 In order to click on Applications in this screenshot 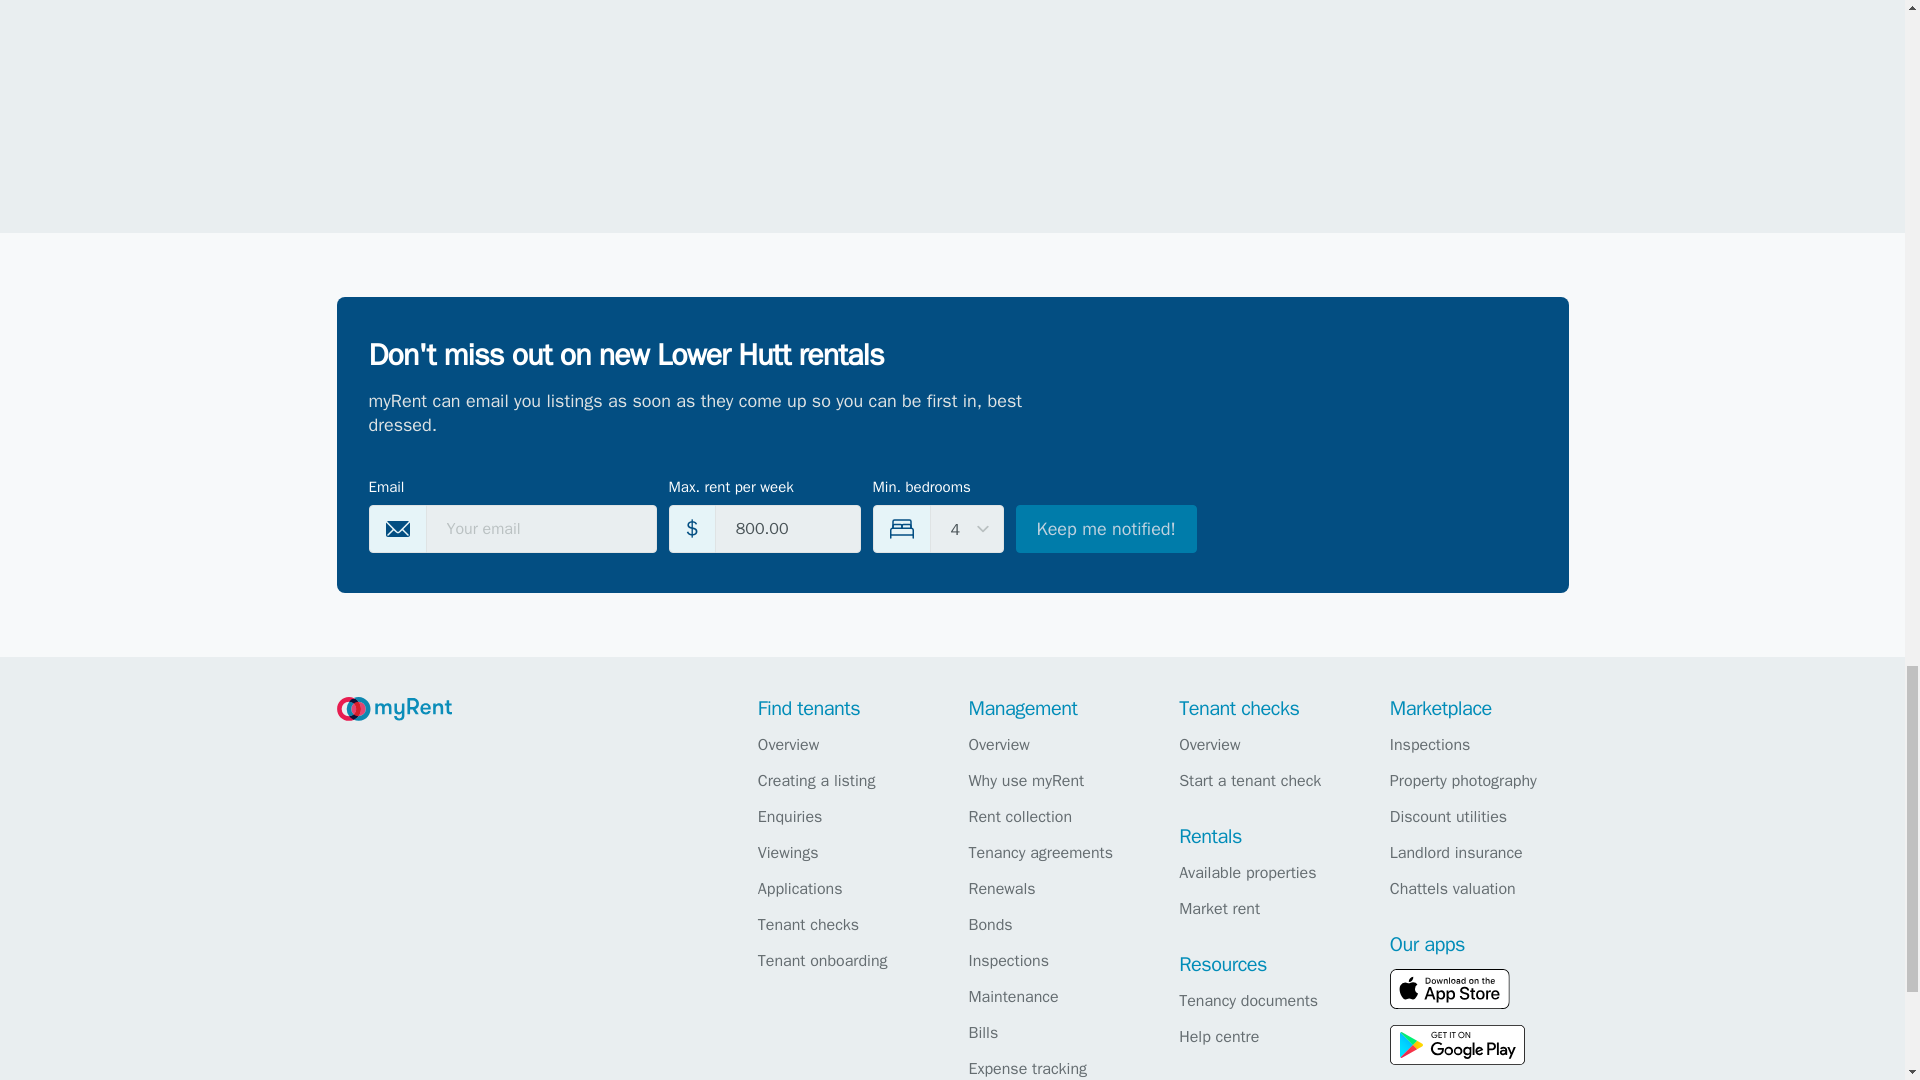, I will do `click(844, 888)`.